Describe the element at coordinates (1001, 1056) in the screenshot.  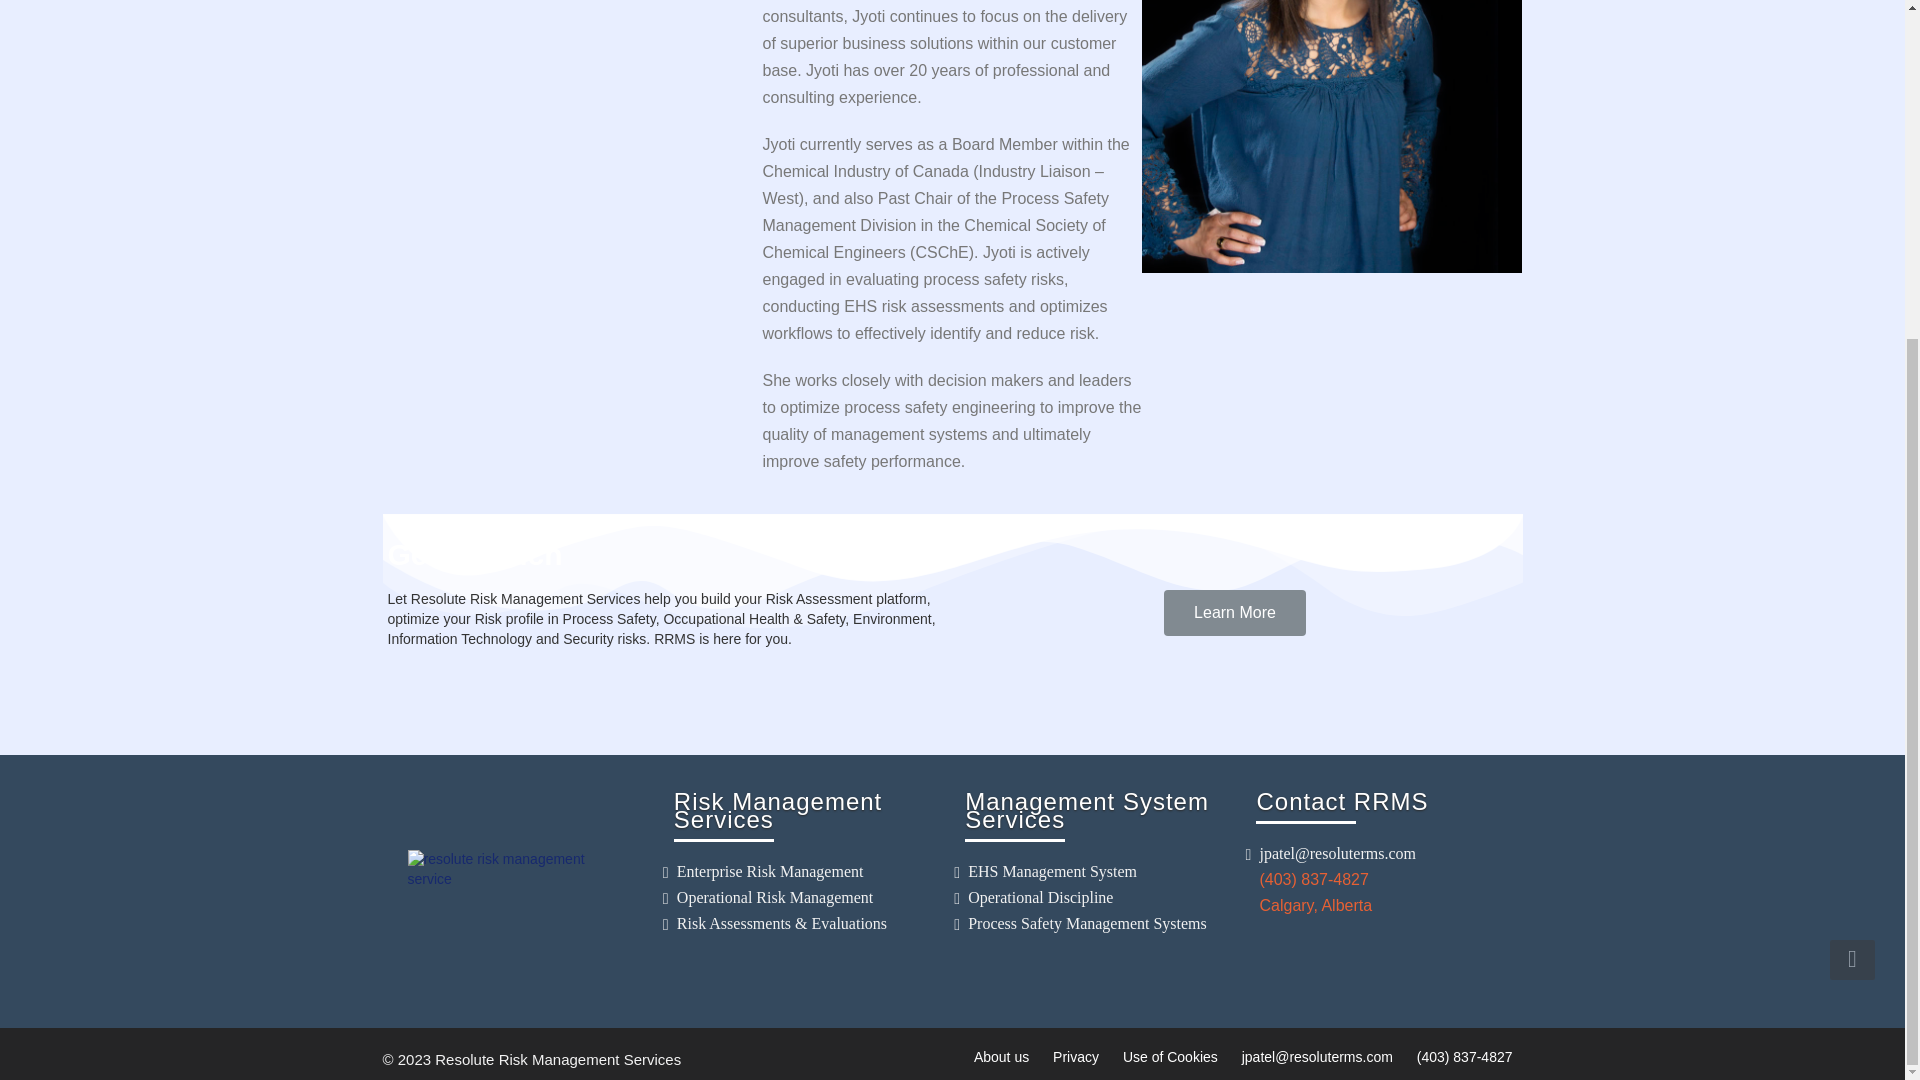
I see `About us` at that location.